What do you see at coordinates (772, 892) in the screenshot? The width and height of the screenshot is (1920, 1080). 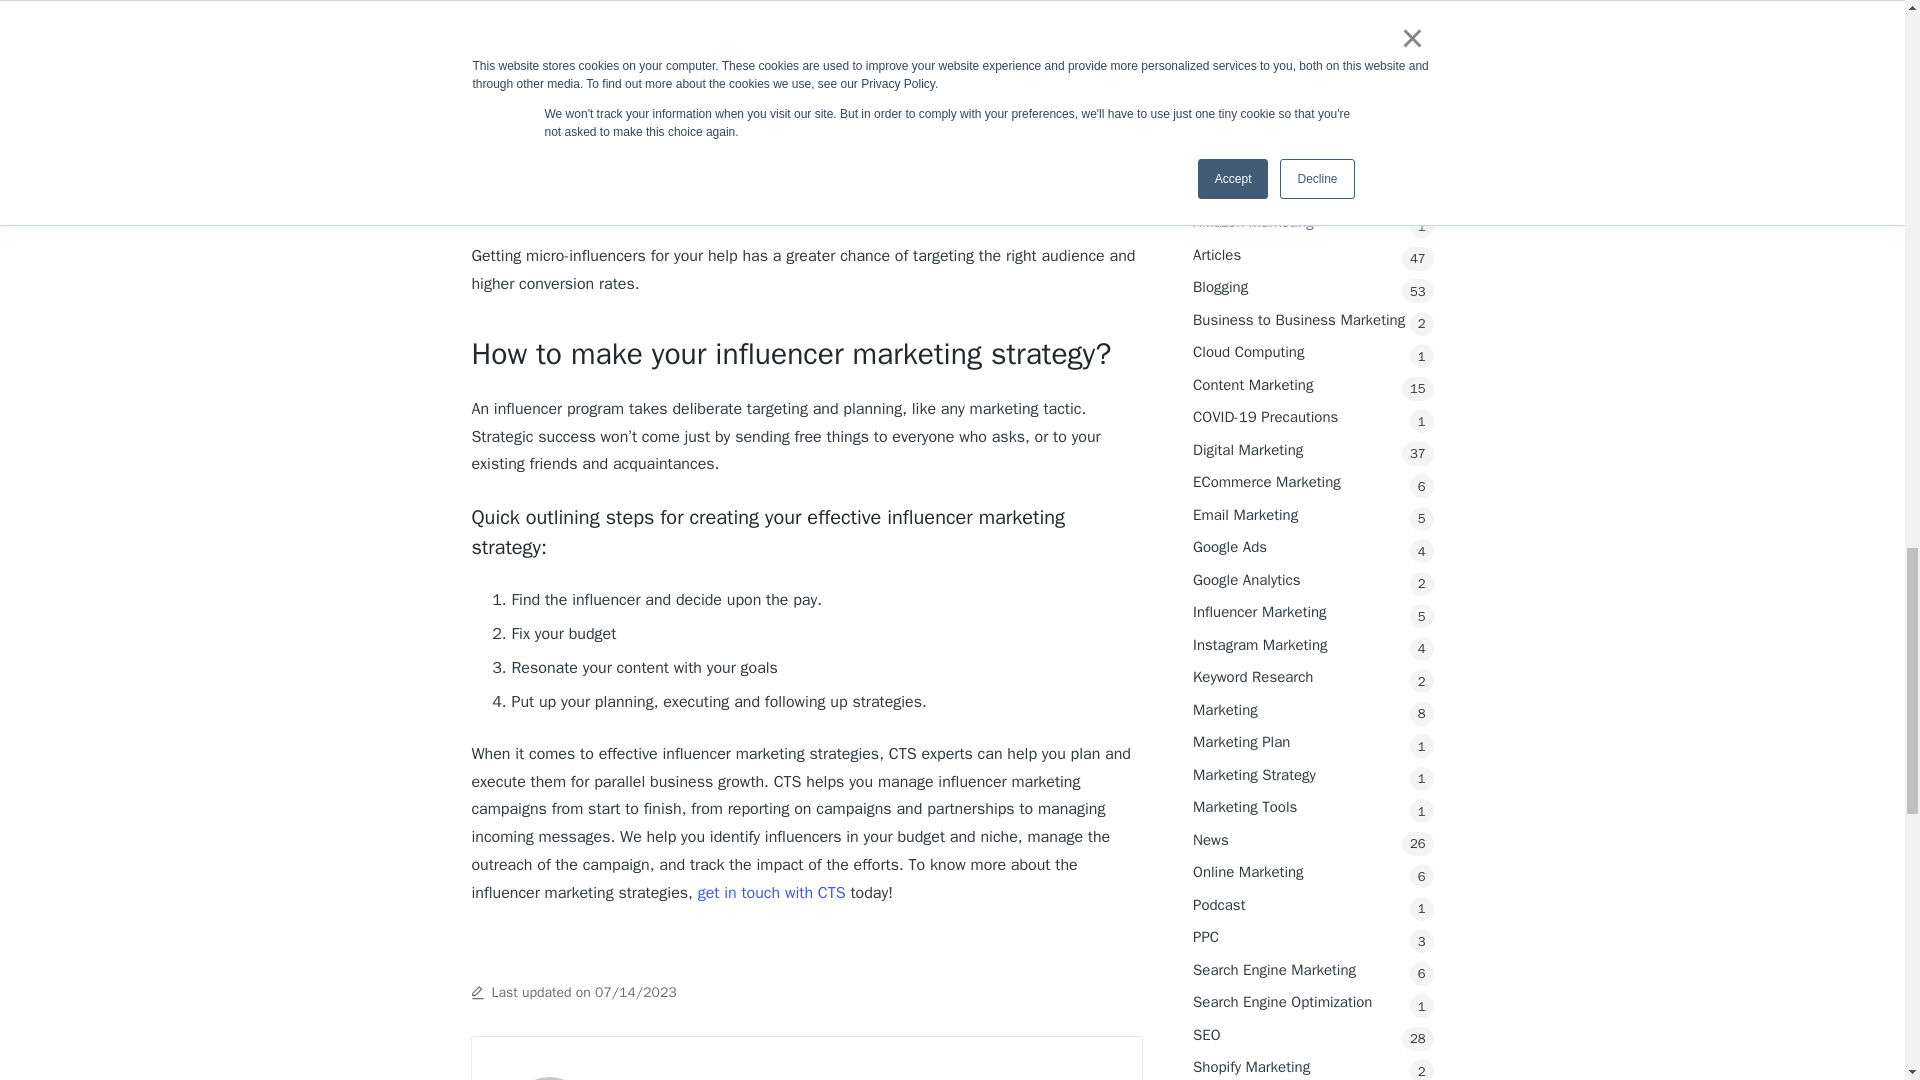 I see `get in touch with CTS` at bounding box center [772, 892].